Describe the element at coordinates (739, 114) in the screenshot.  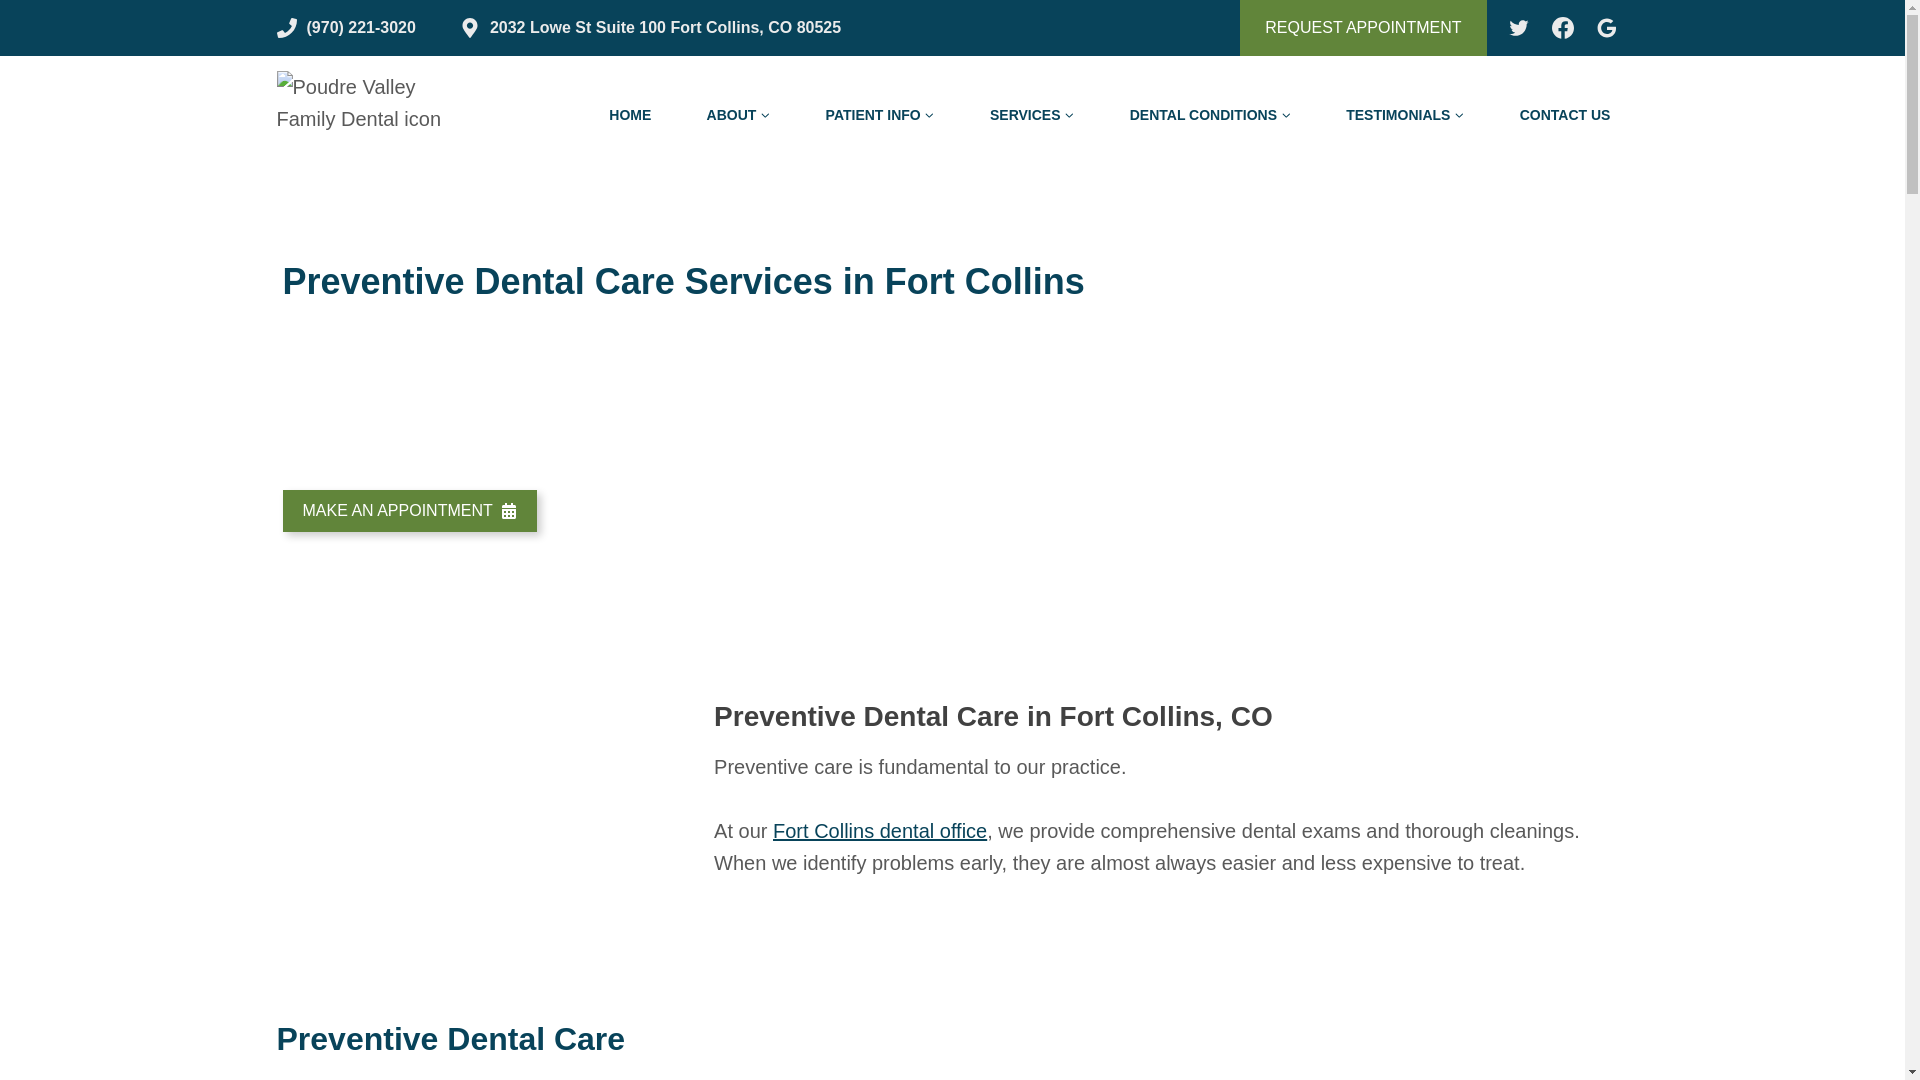
I see `ABOUT` at that location.